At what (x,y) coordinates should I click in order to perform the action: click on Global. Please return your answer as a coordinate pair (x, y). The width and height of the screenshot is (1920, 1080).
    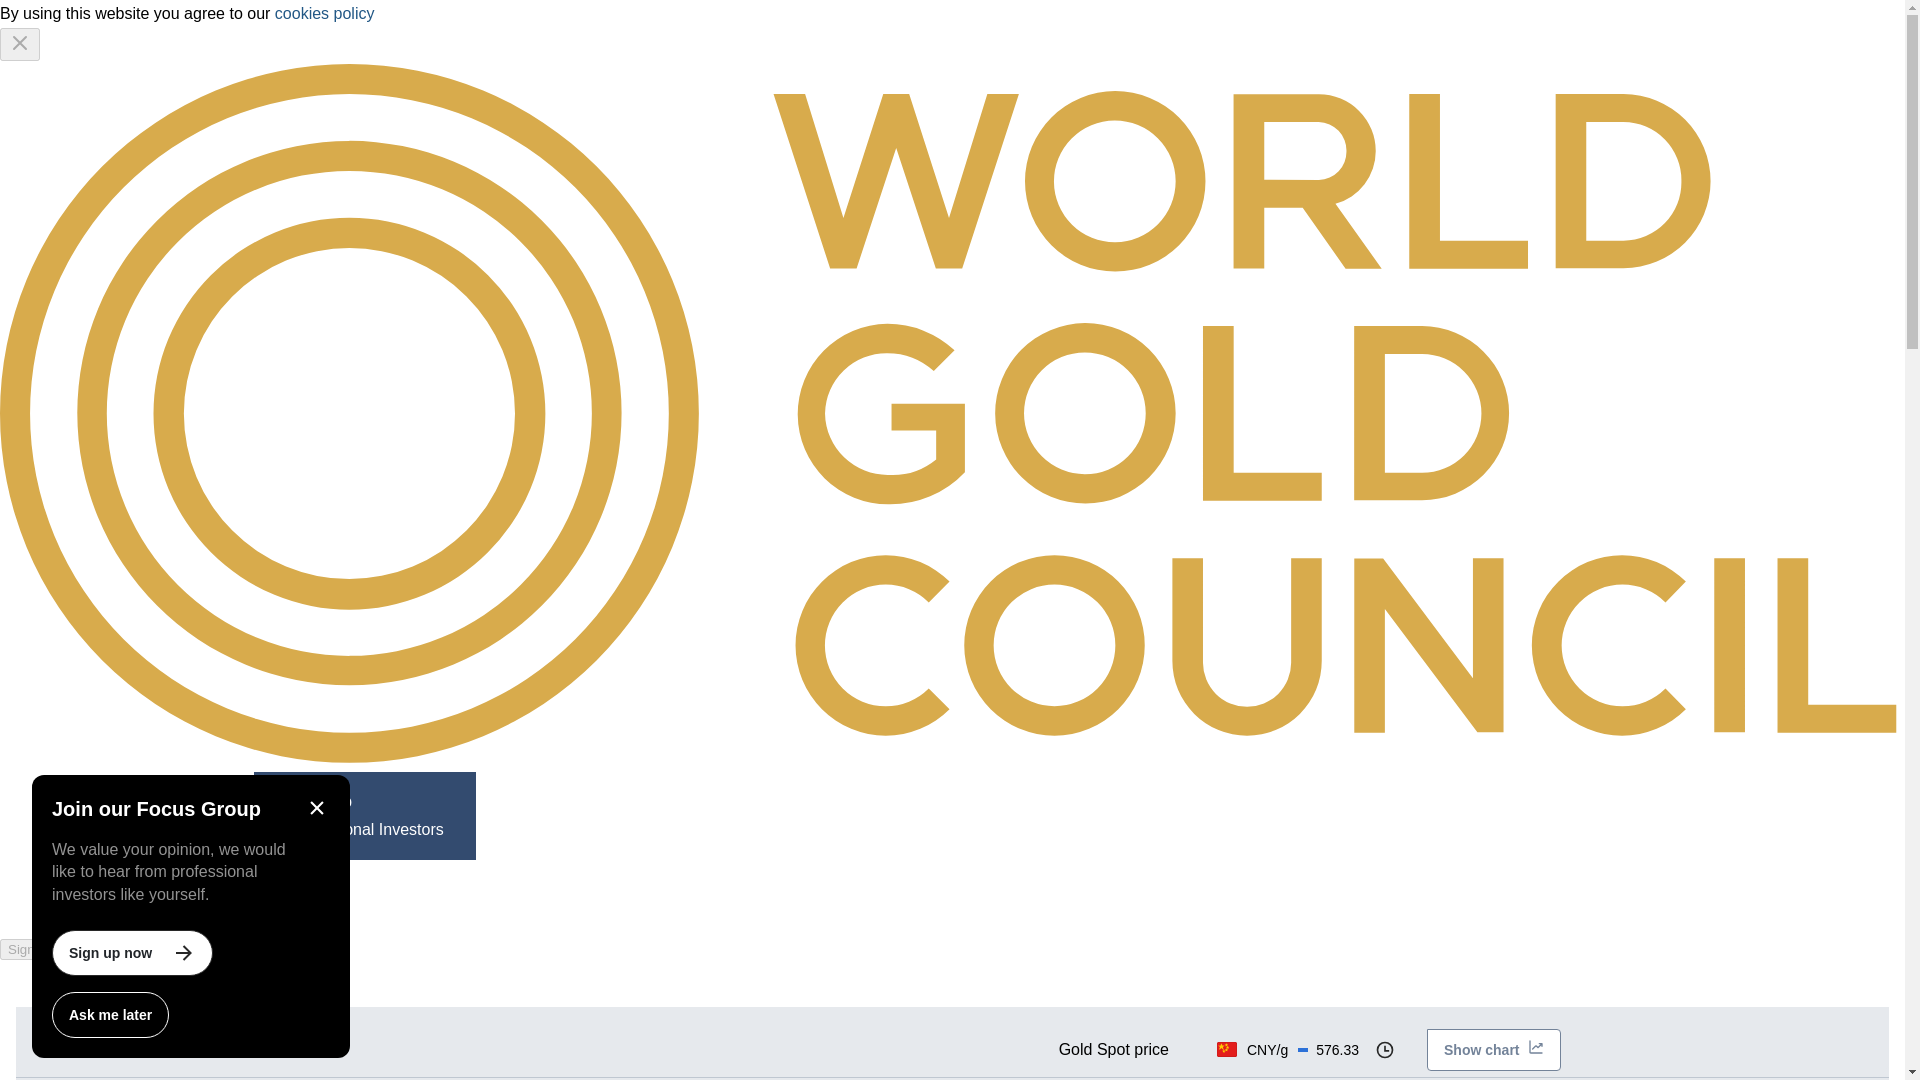
    Looking at the image, I should click on (580, 816).